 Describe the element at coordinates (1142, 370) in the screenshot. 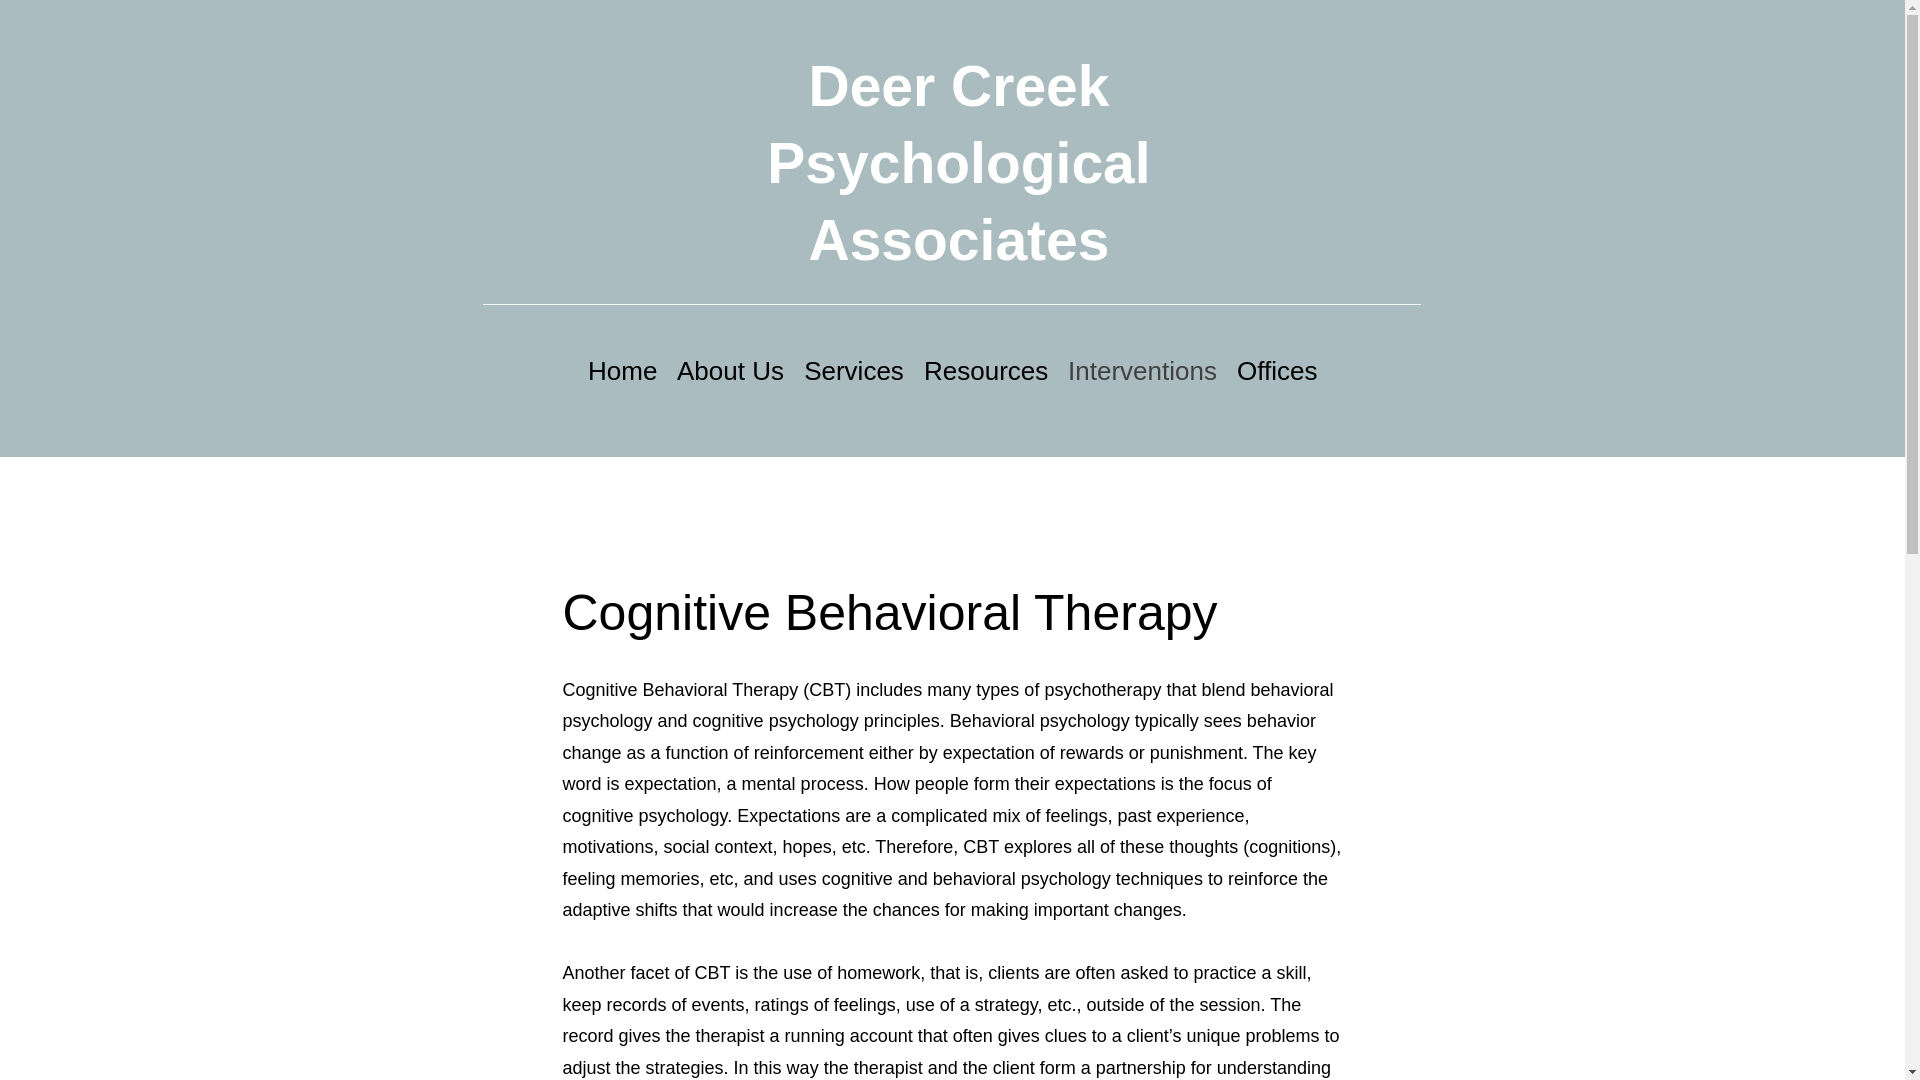

I see `Interventions` at that location.